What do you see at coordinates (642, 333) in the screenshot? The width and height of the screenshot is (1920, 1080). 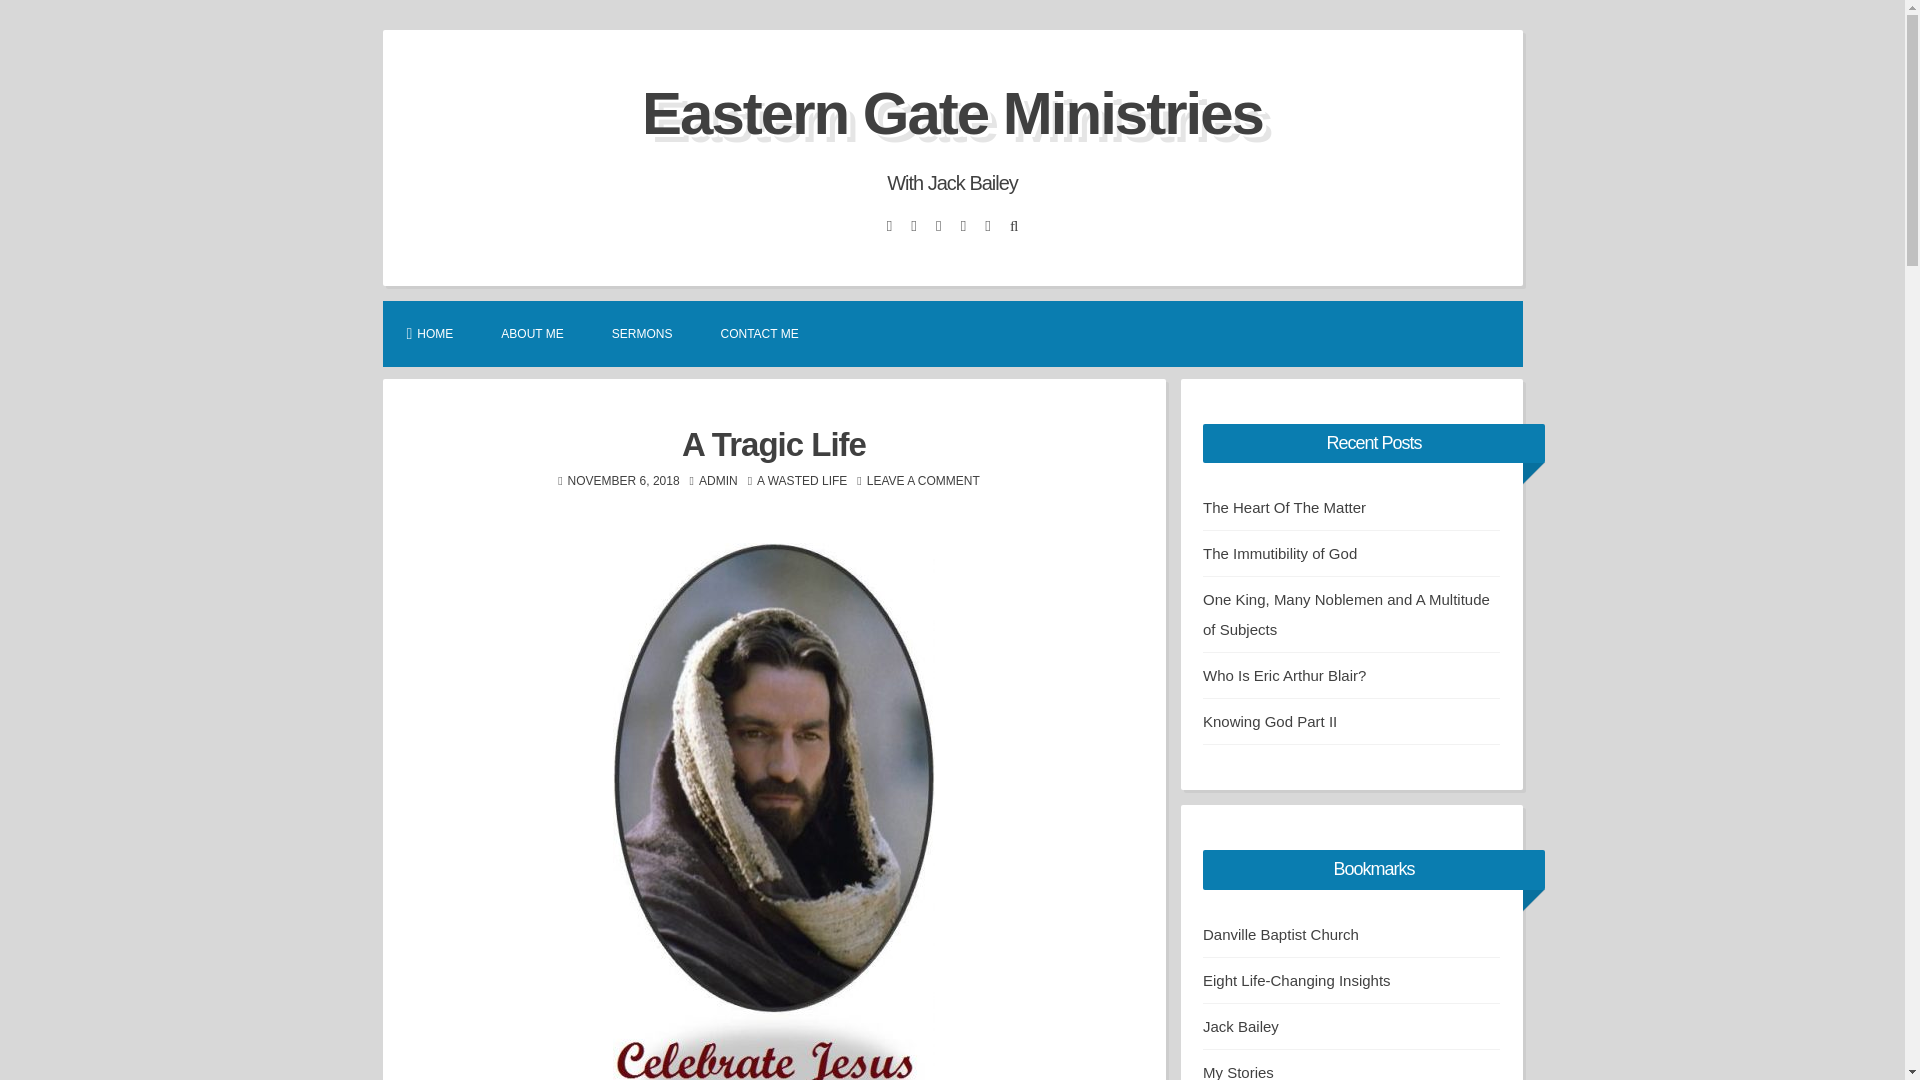 I see `SERMONS` at bounding box center [642, 333].